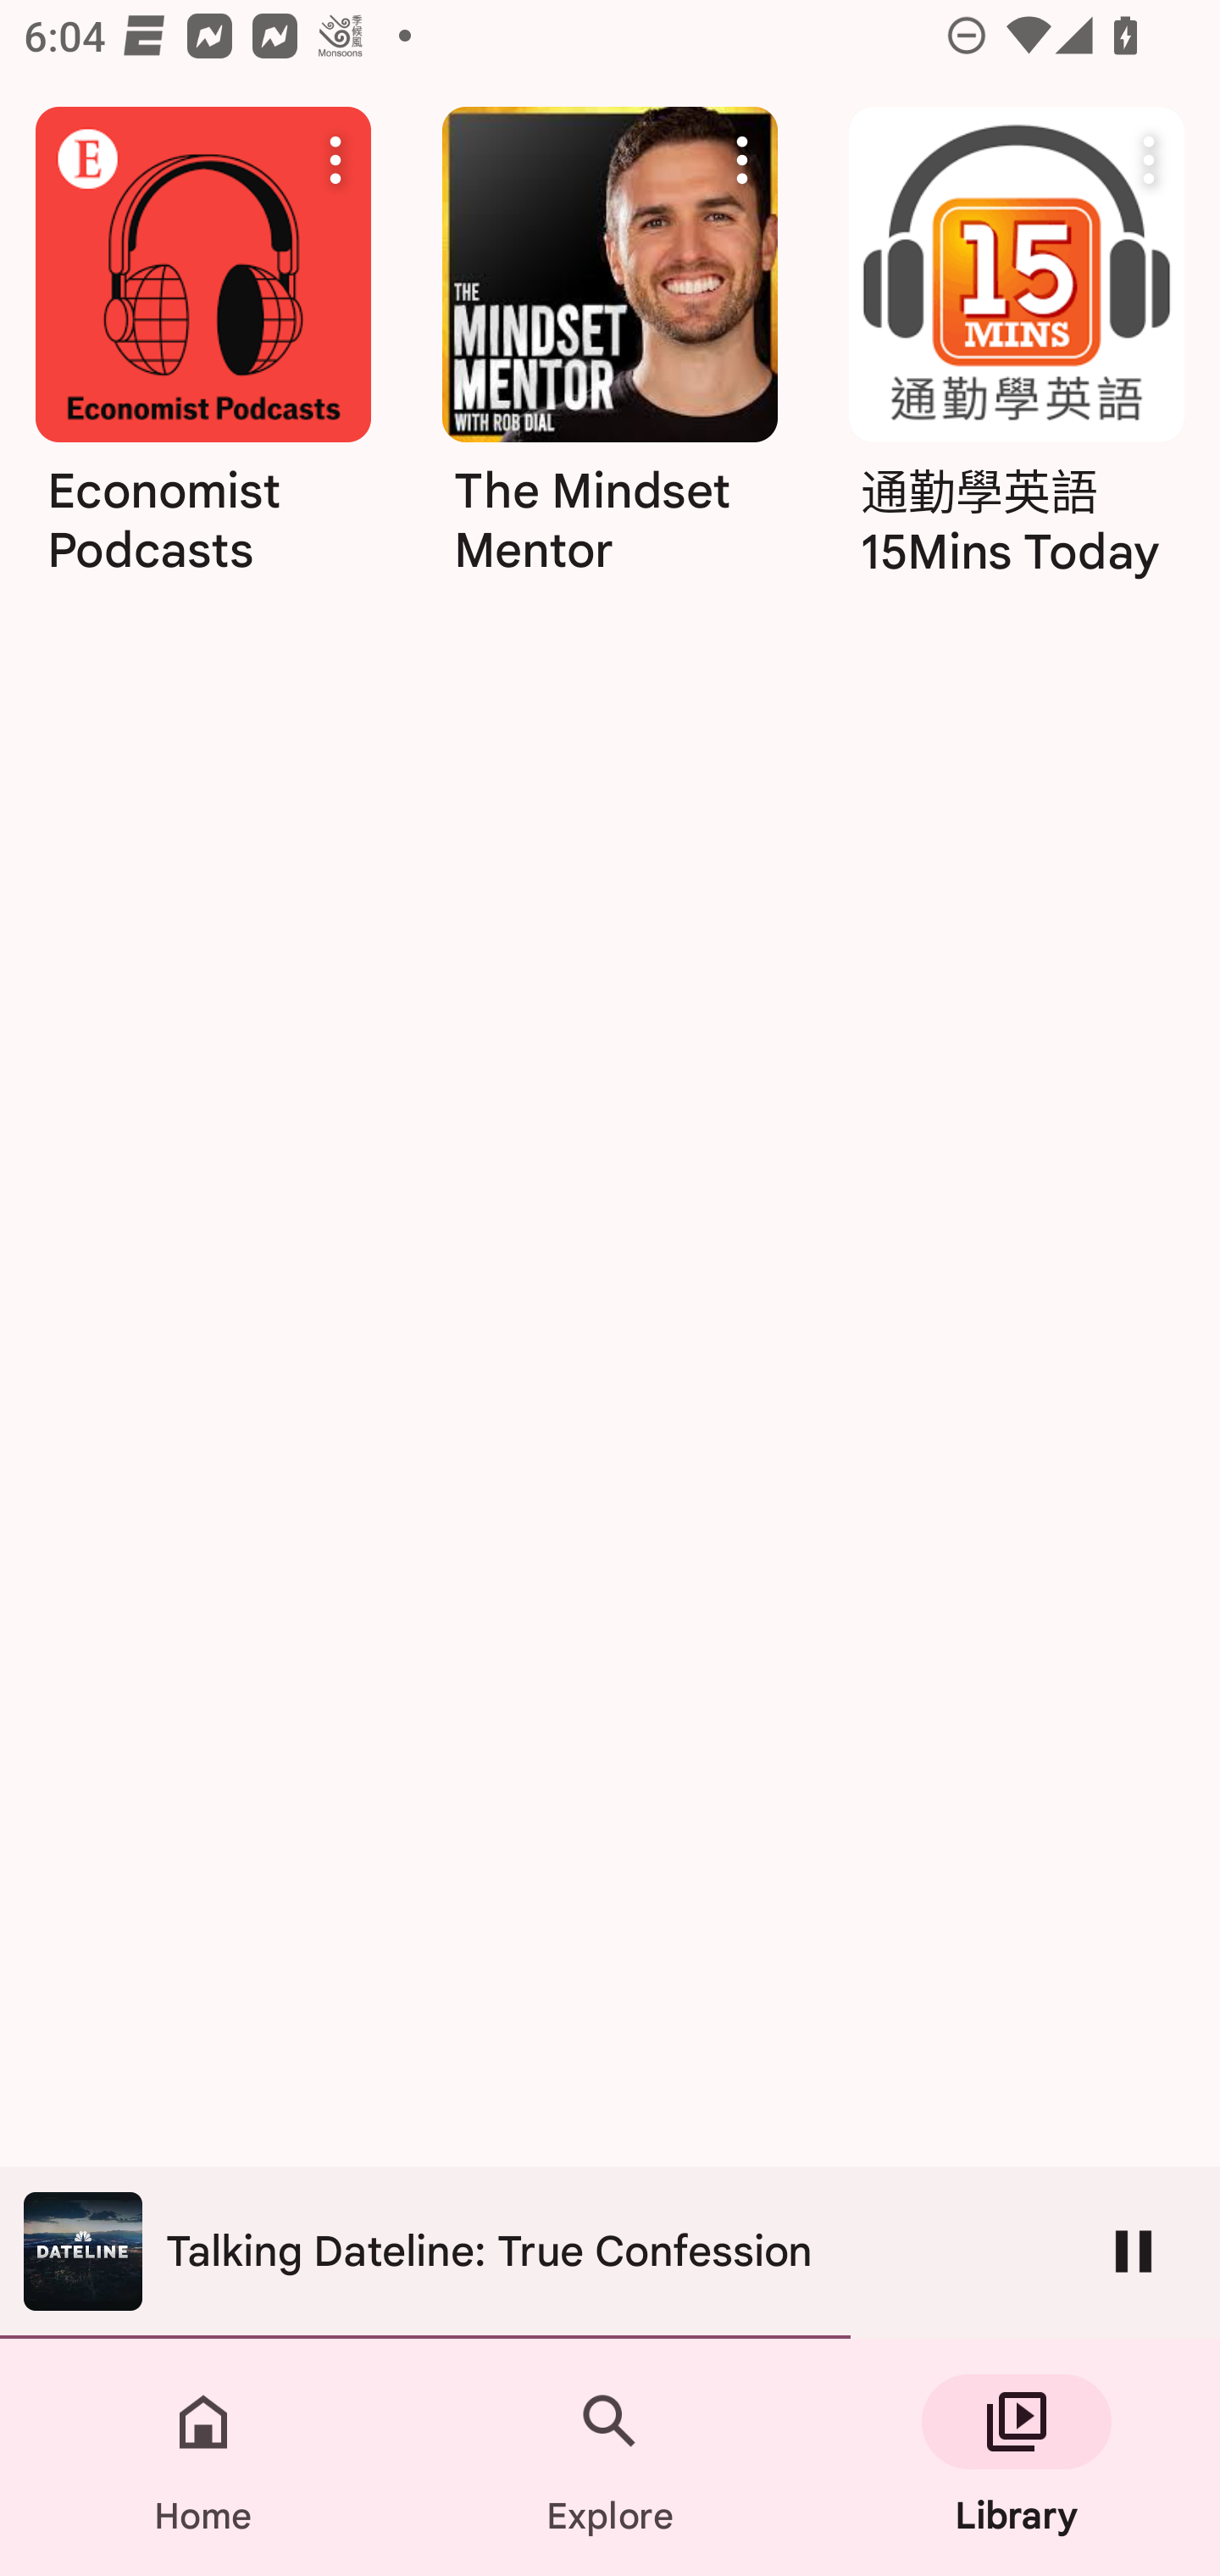  Describe the element at coordinates (742, 159) in the screenshot. I see `More actions` at that location.